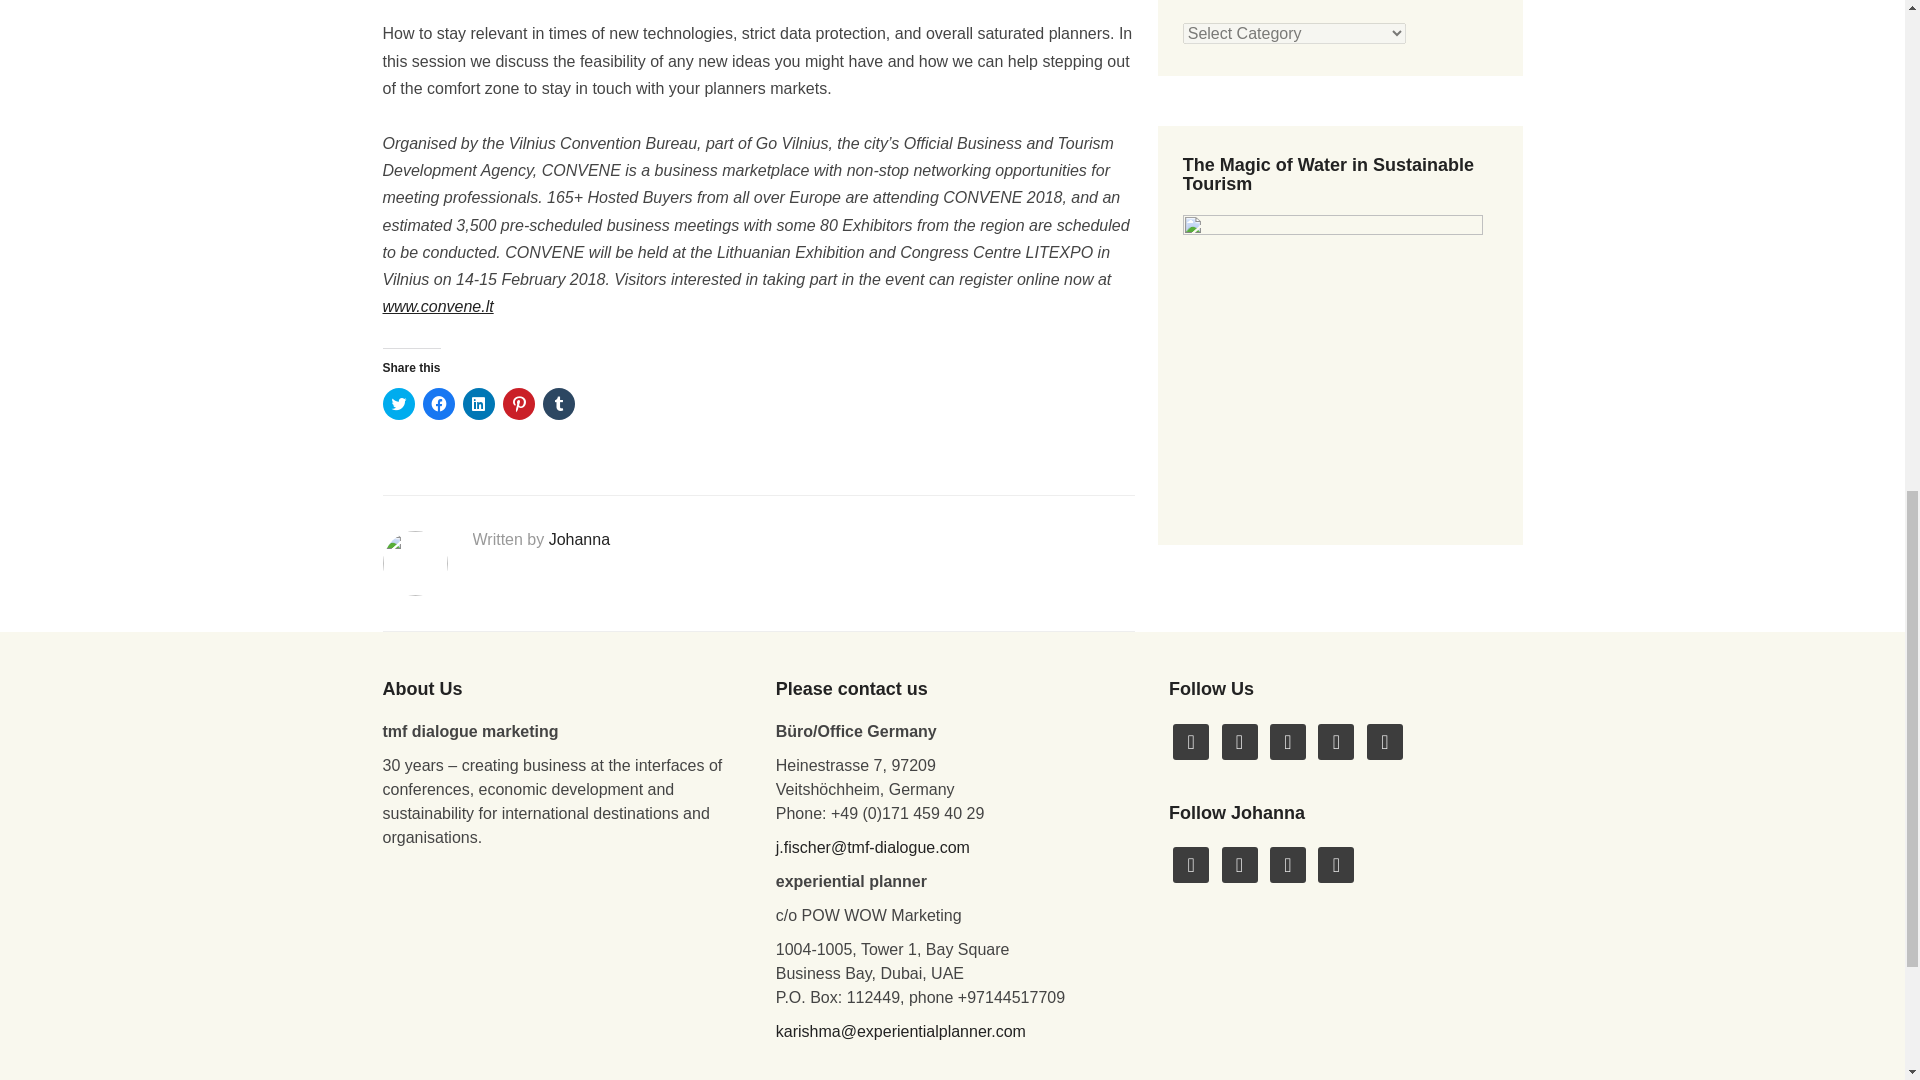 The width and height of the screenshot is (1920, 1080). I want to click on Click to share on LinkedIn, so click(478, 404).